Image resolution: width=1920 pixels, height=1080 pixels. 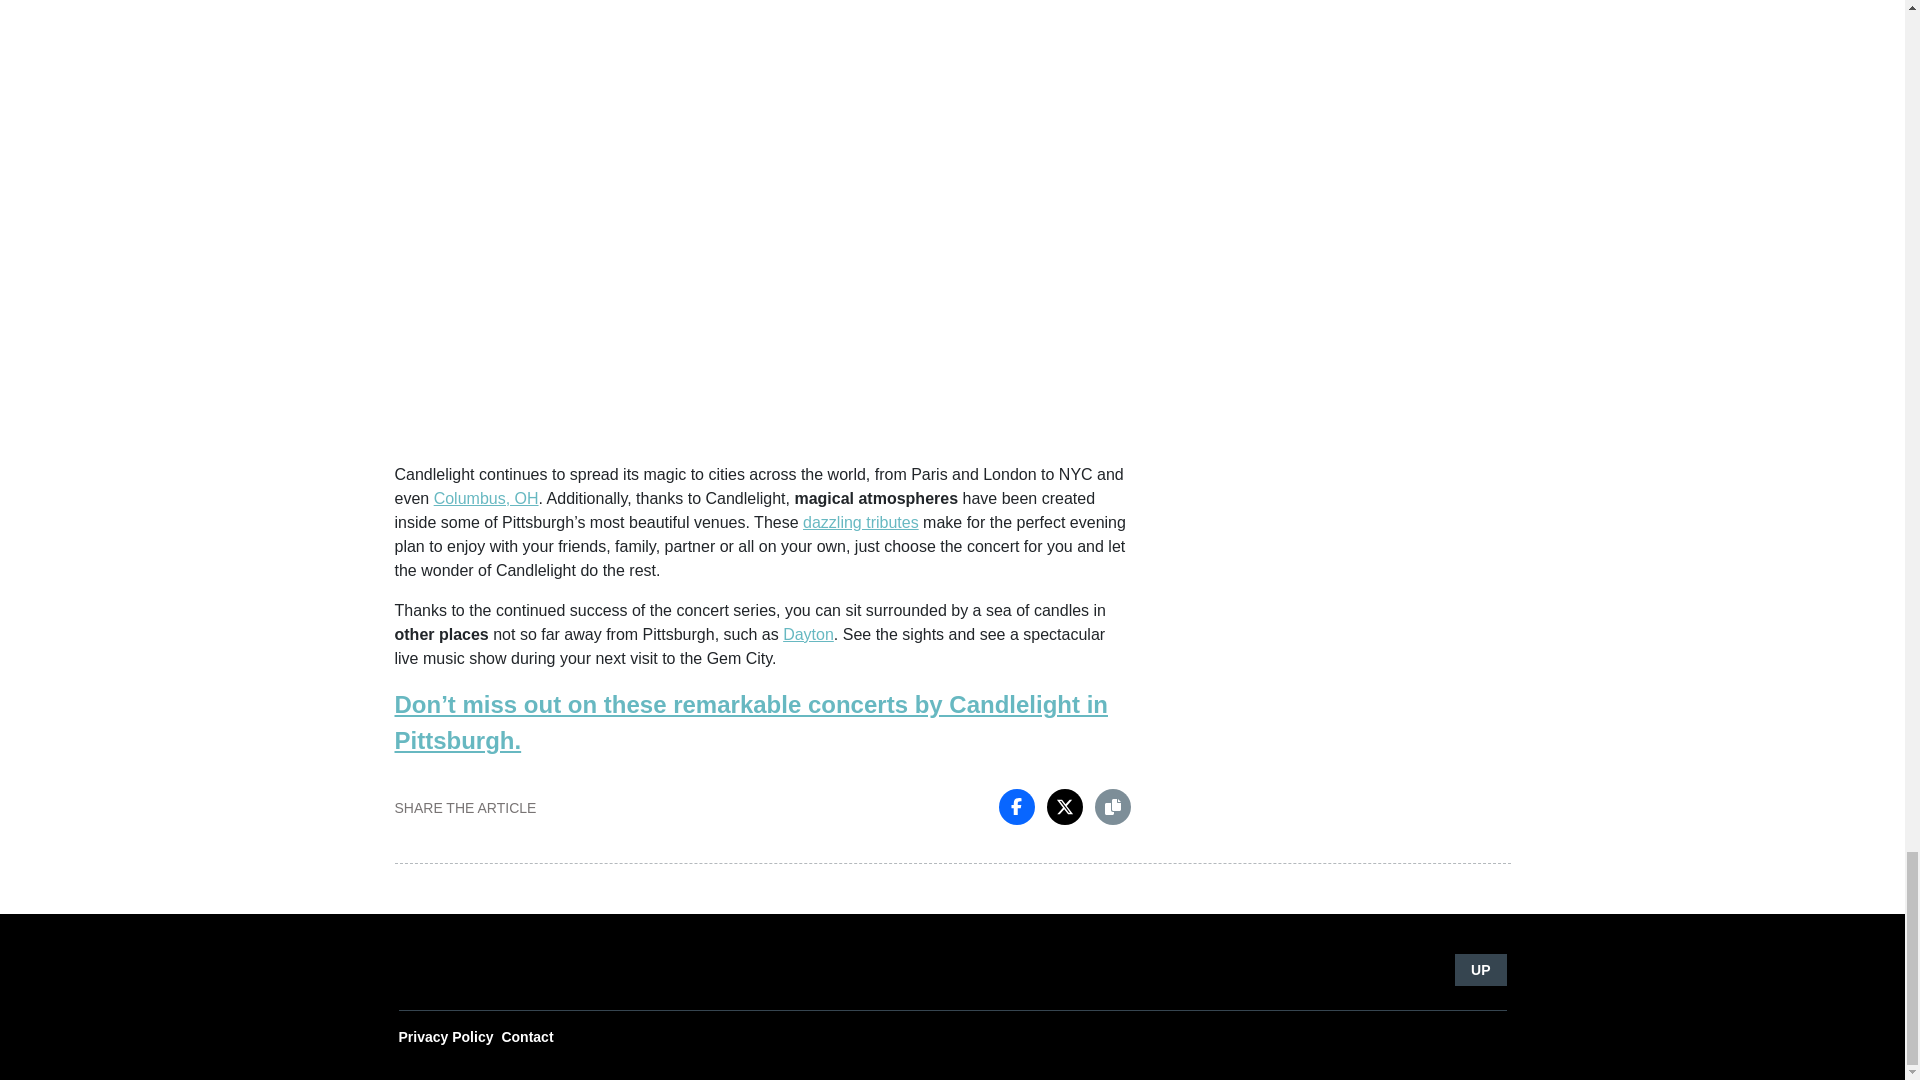 I want to click on Dayton, so click(x=808, y=634).